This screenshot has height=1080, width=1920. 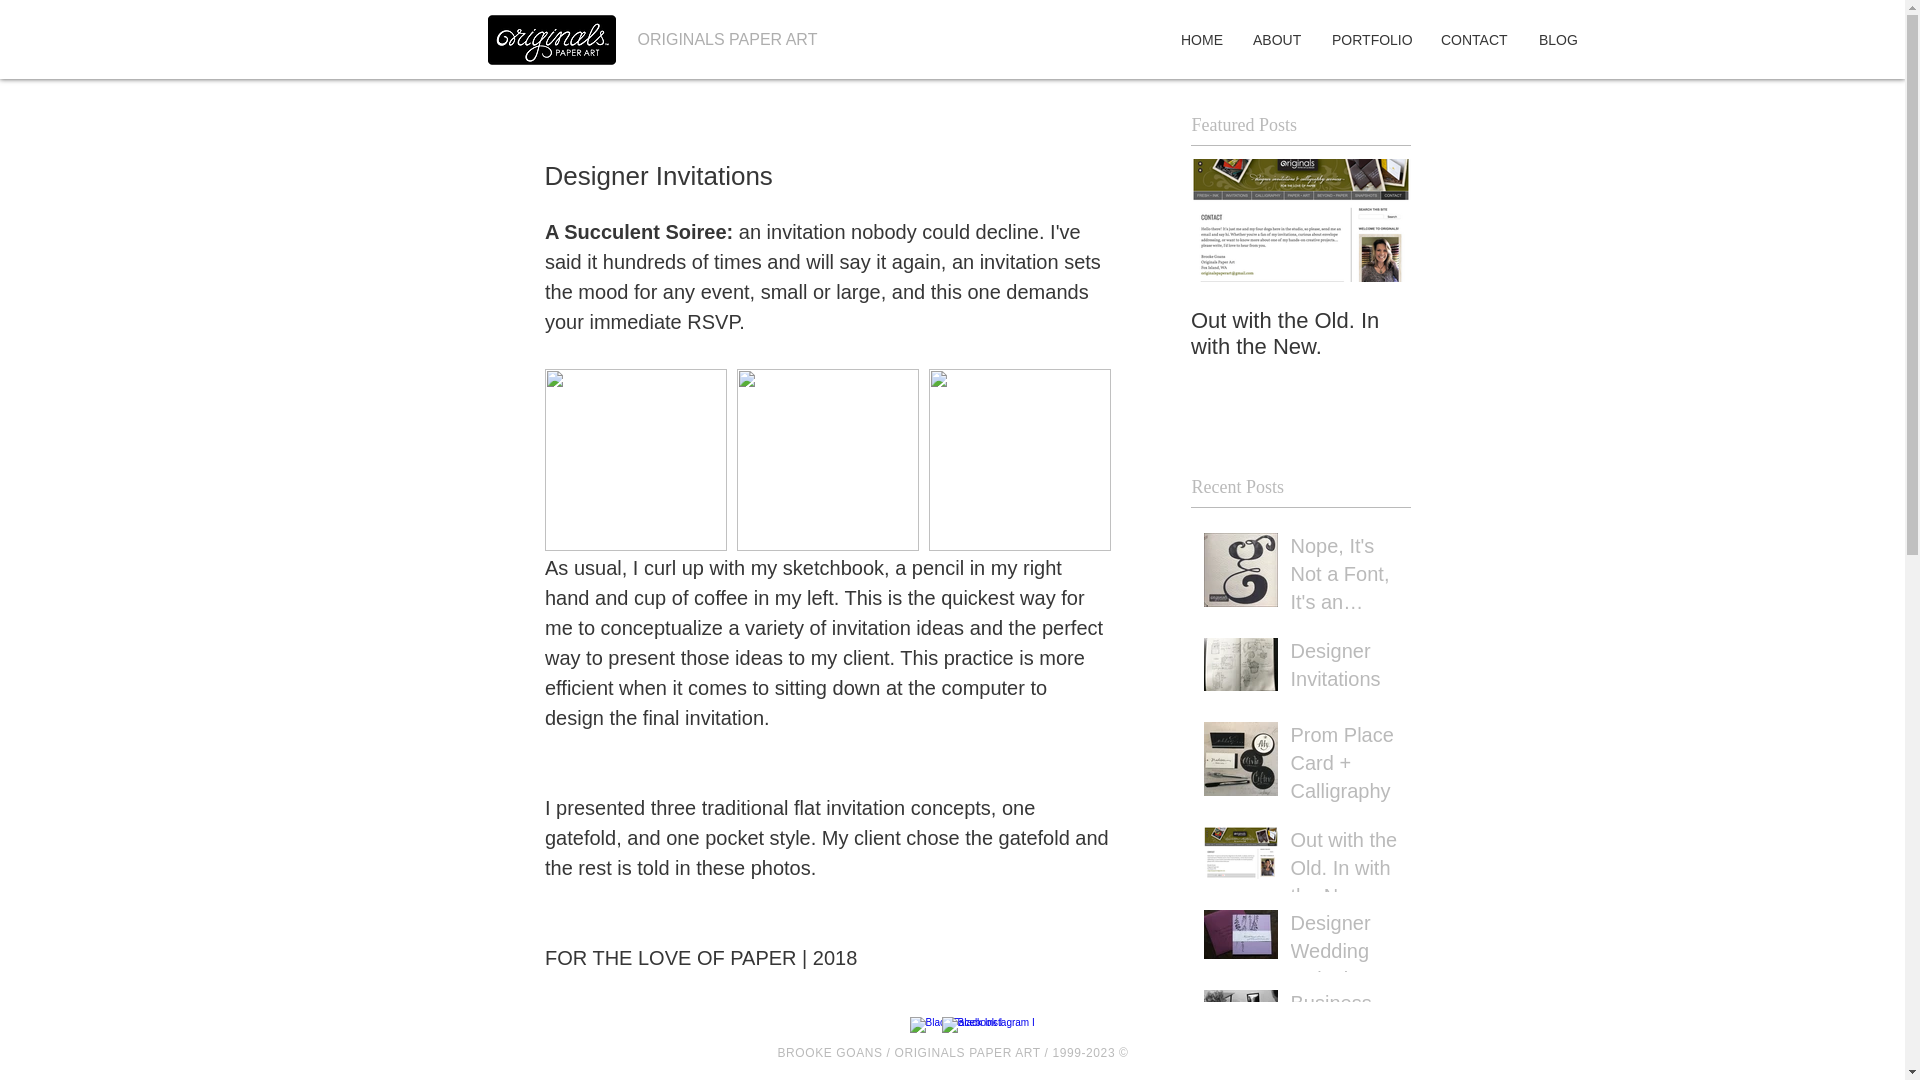 What do you see at coordinates (1475, 40) in the screenshot?
I see `CONTACT` at bounding box center [1475, 40].